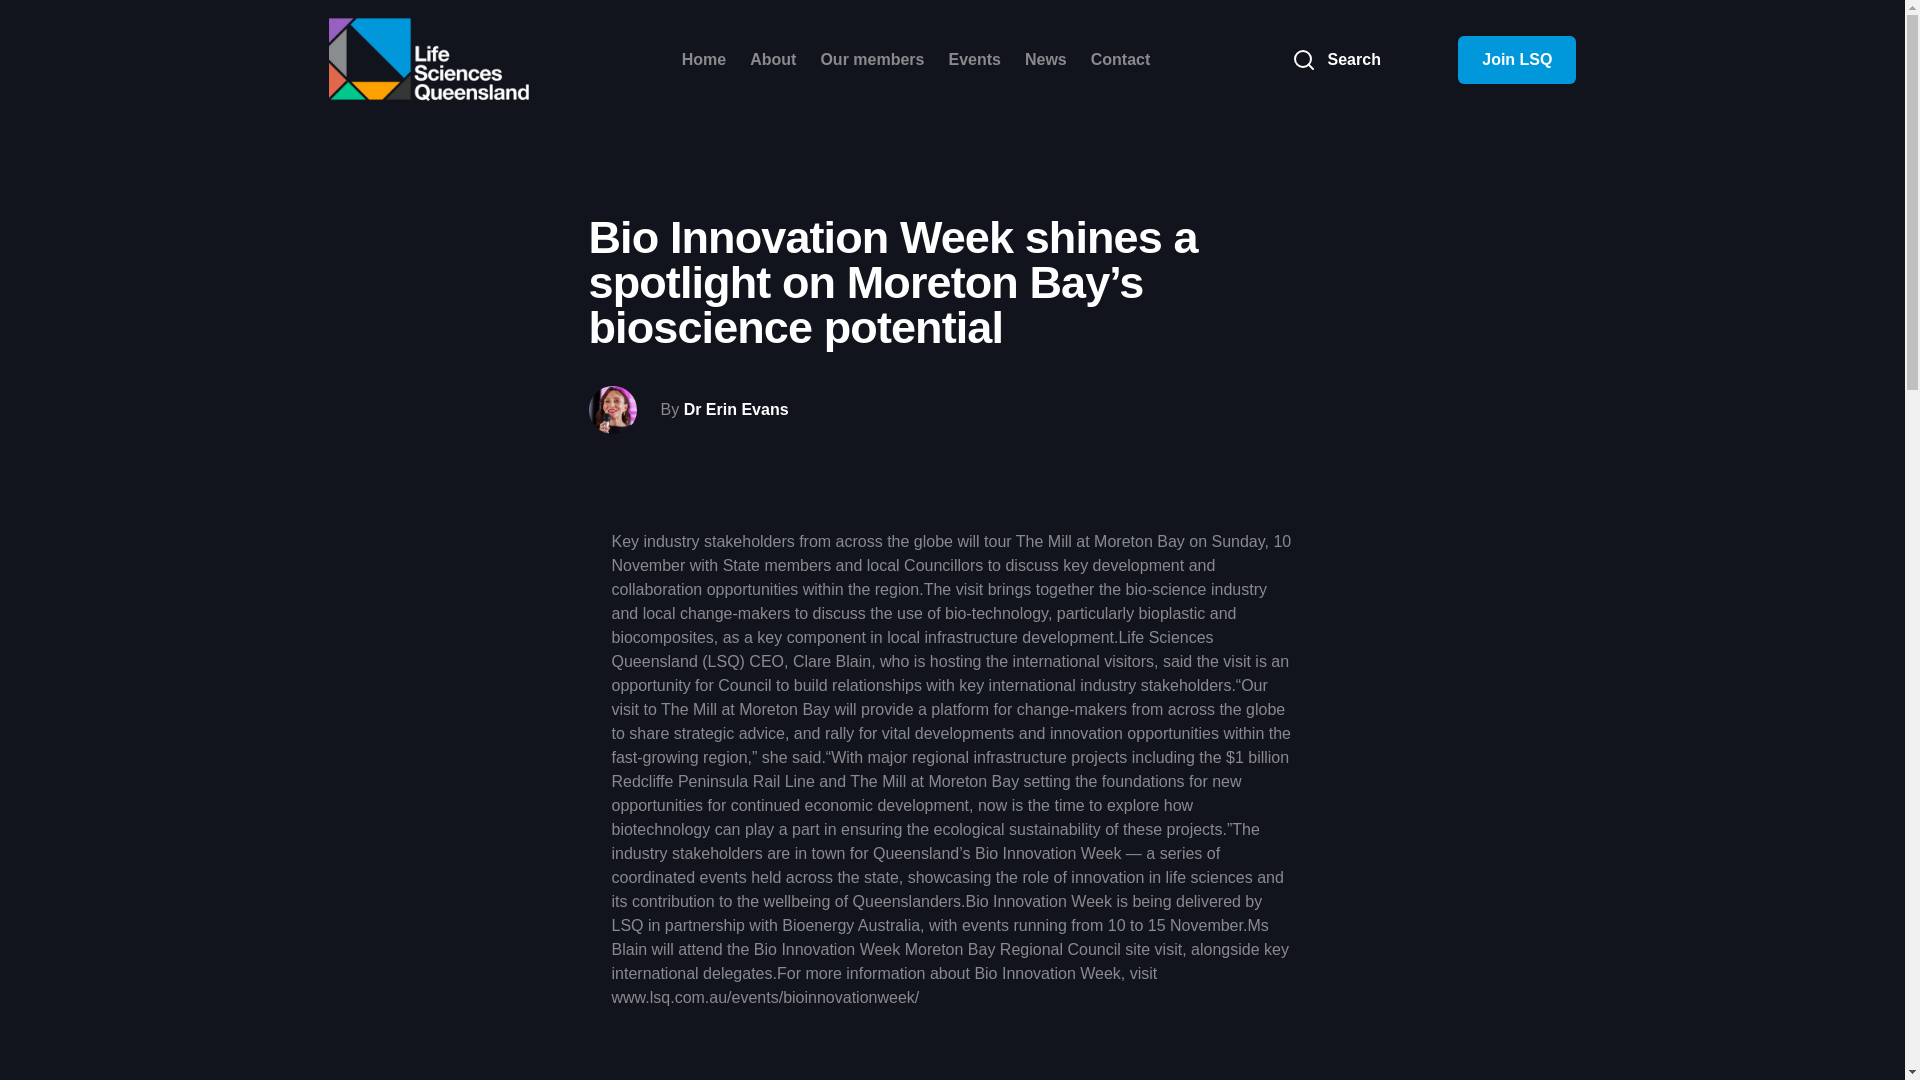 This screenshot has height=1080, width=1920. What do you see at coordinates (736, 410) in the screenshot?
I see `Dr Erin Evans` at bounding box center [736, 410].